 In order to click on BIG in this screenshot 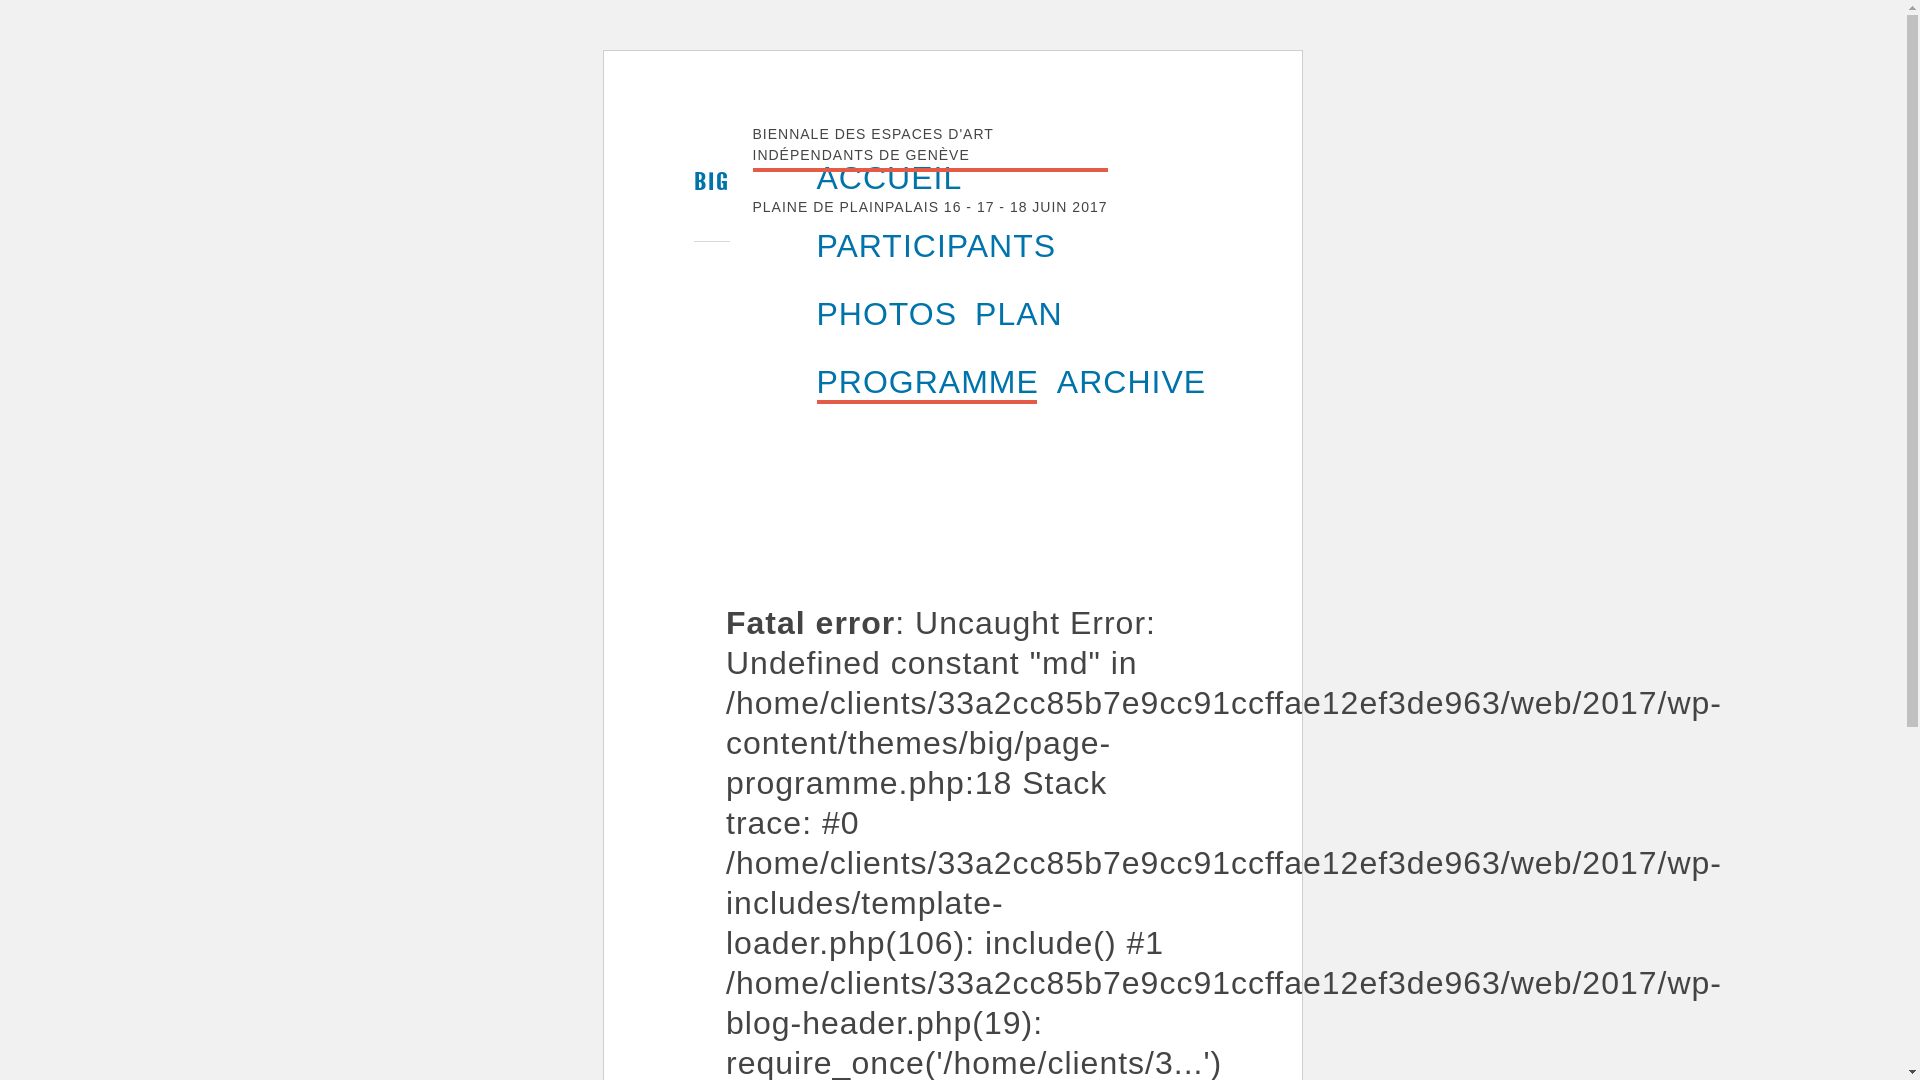, I will do `click(706, 182)`.